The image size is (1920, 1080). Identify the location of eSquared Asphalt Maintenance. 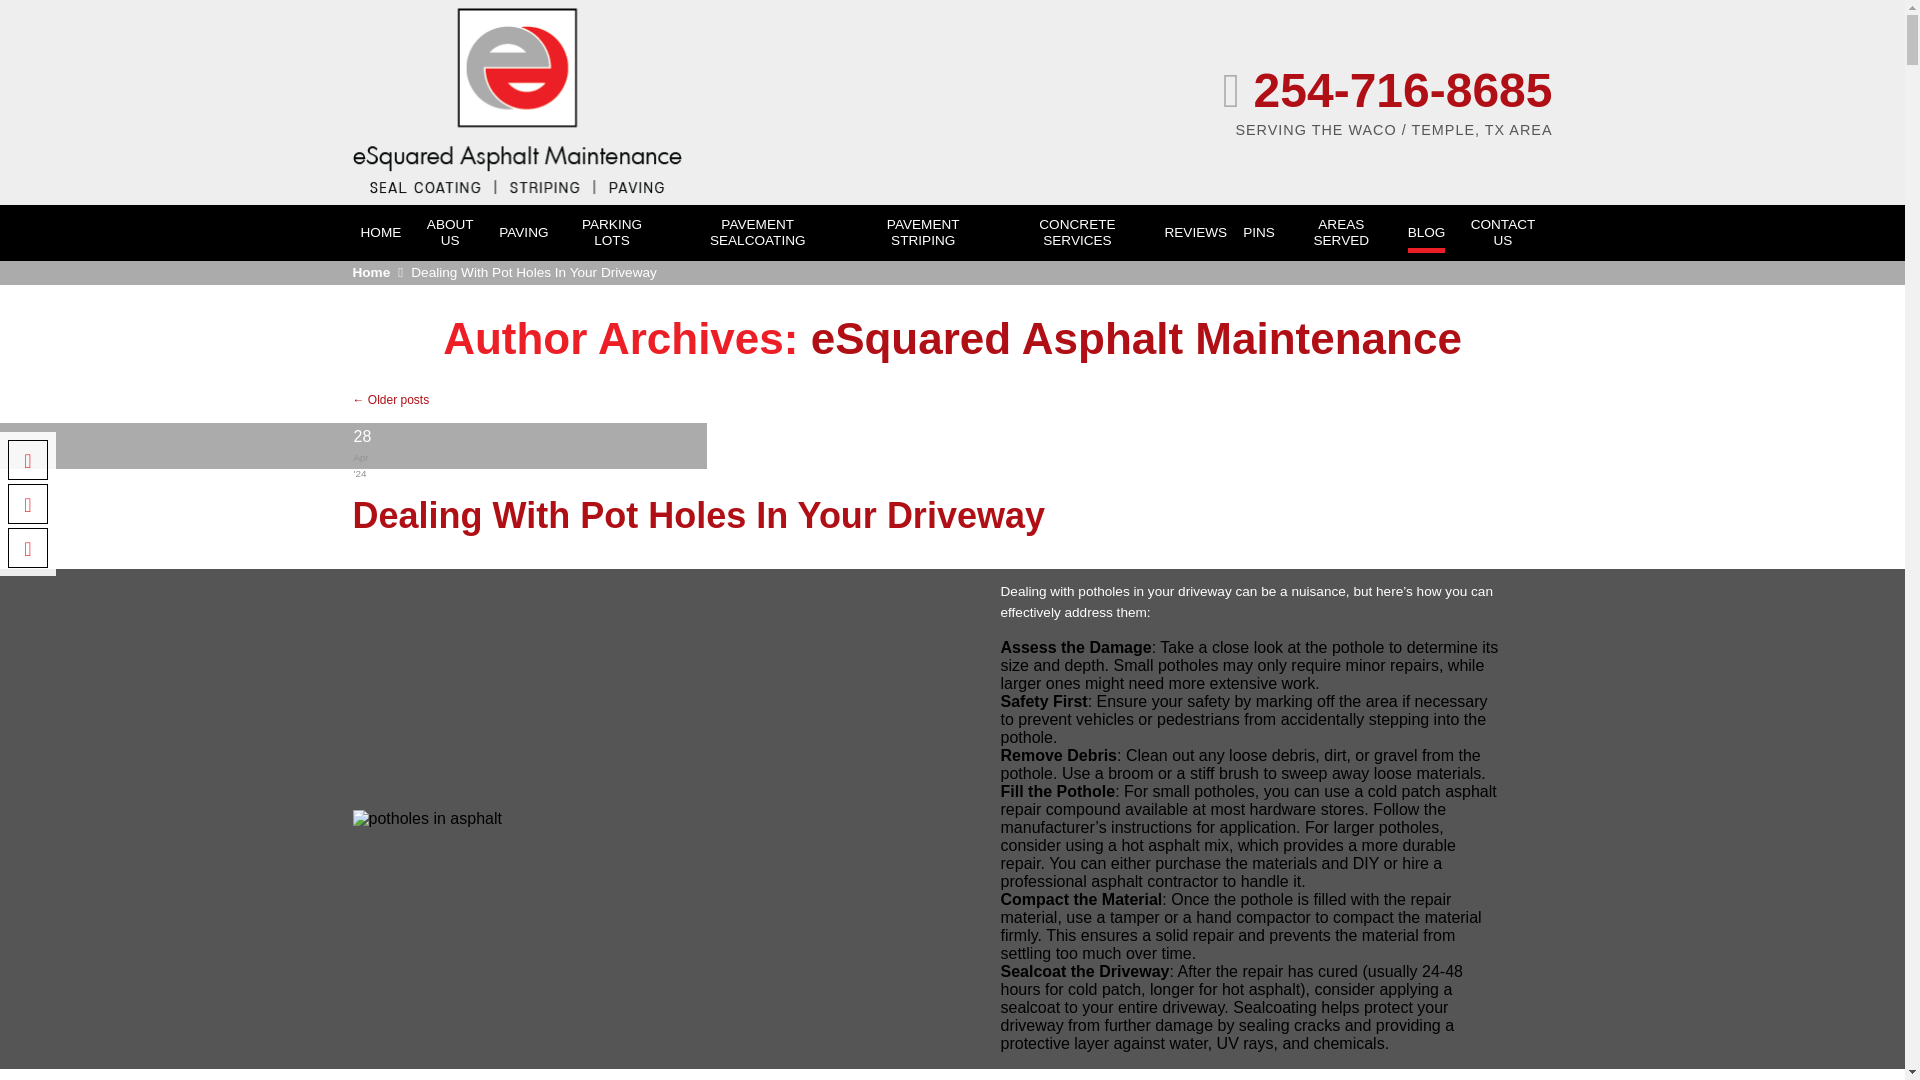
(1136, 338).